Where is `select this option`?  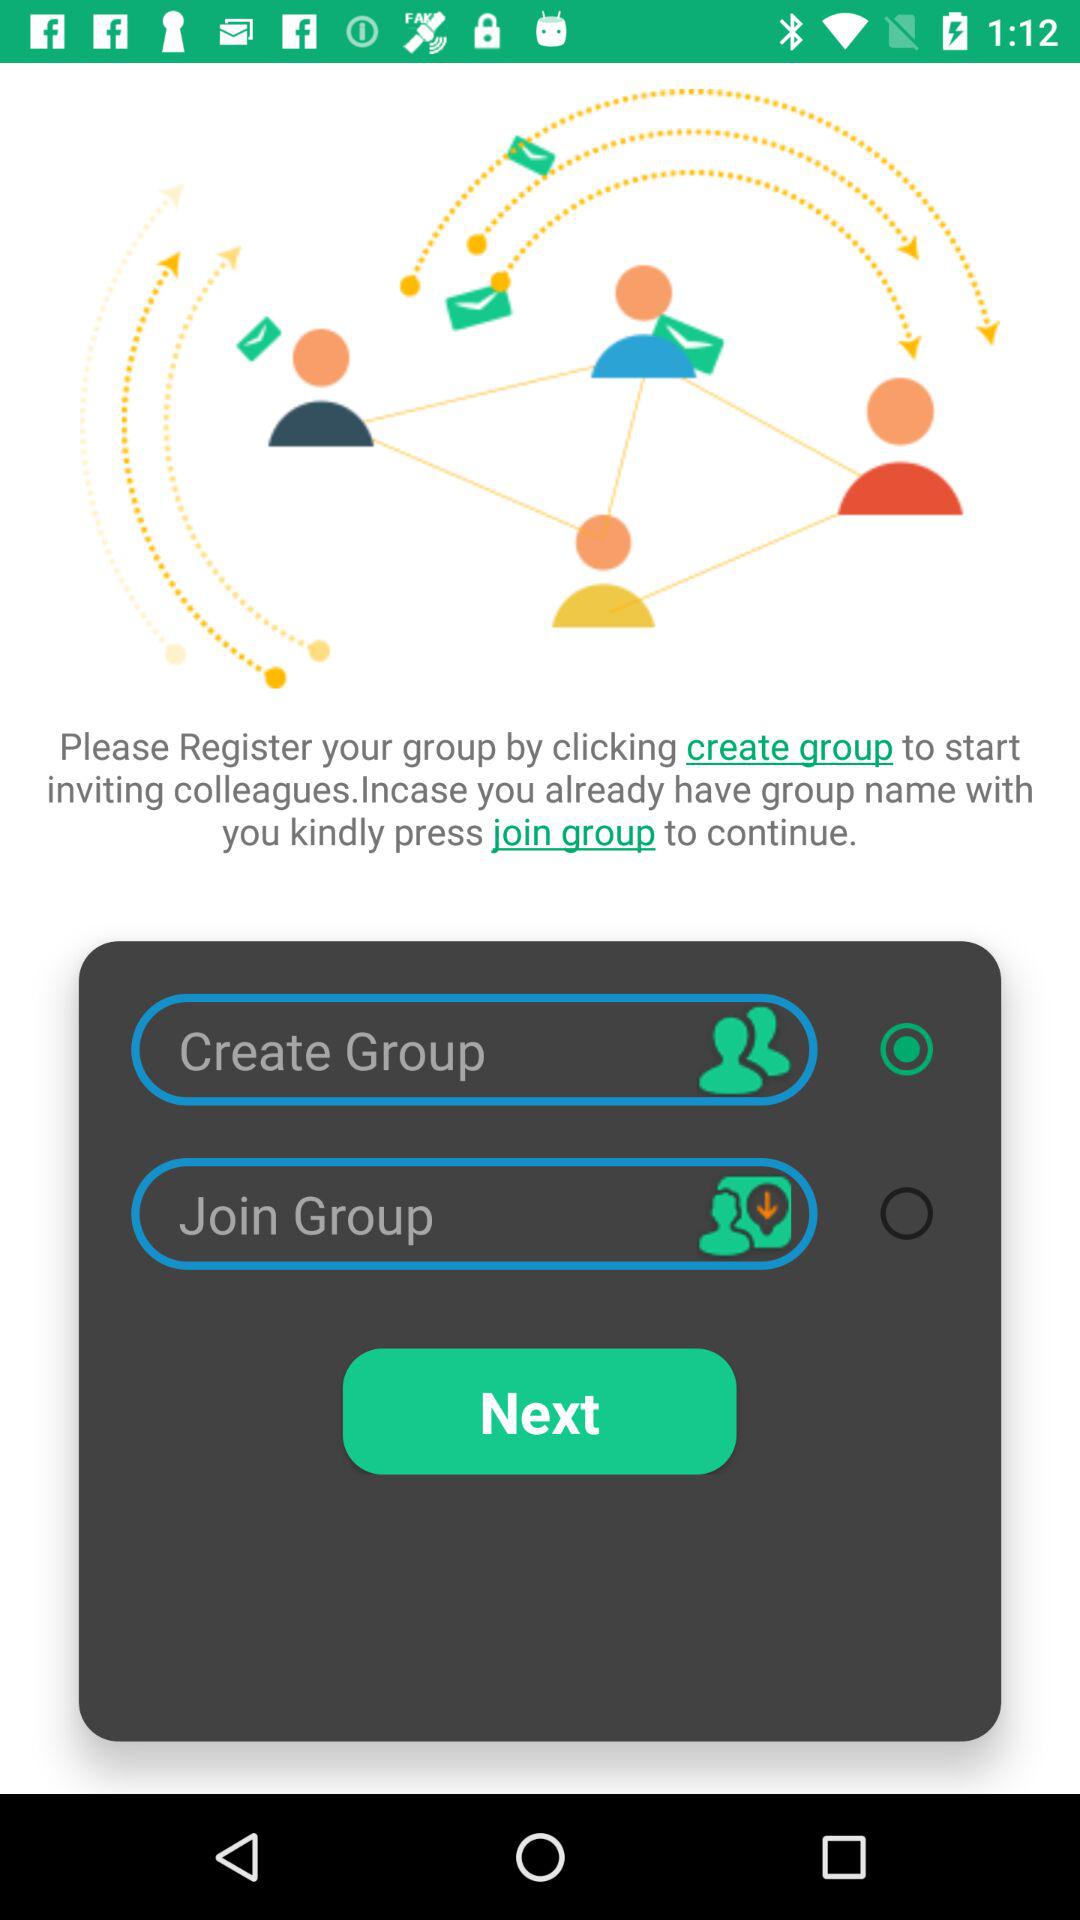
select this option is located at coordinates (906, 1049).